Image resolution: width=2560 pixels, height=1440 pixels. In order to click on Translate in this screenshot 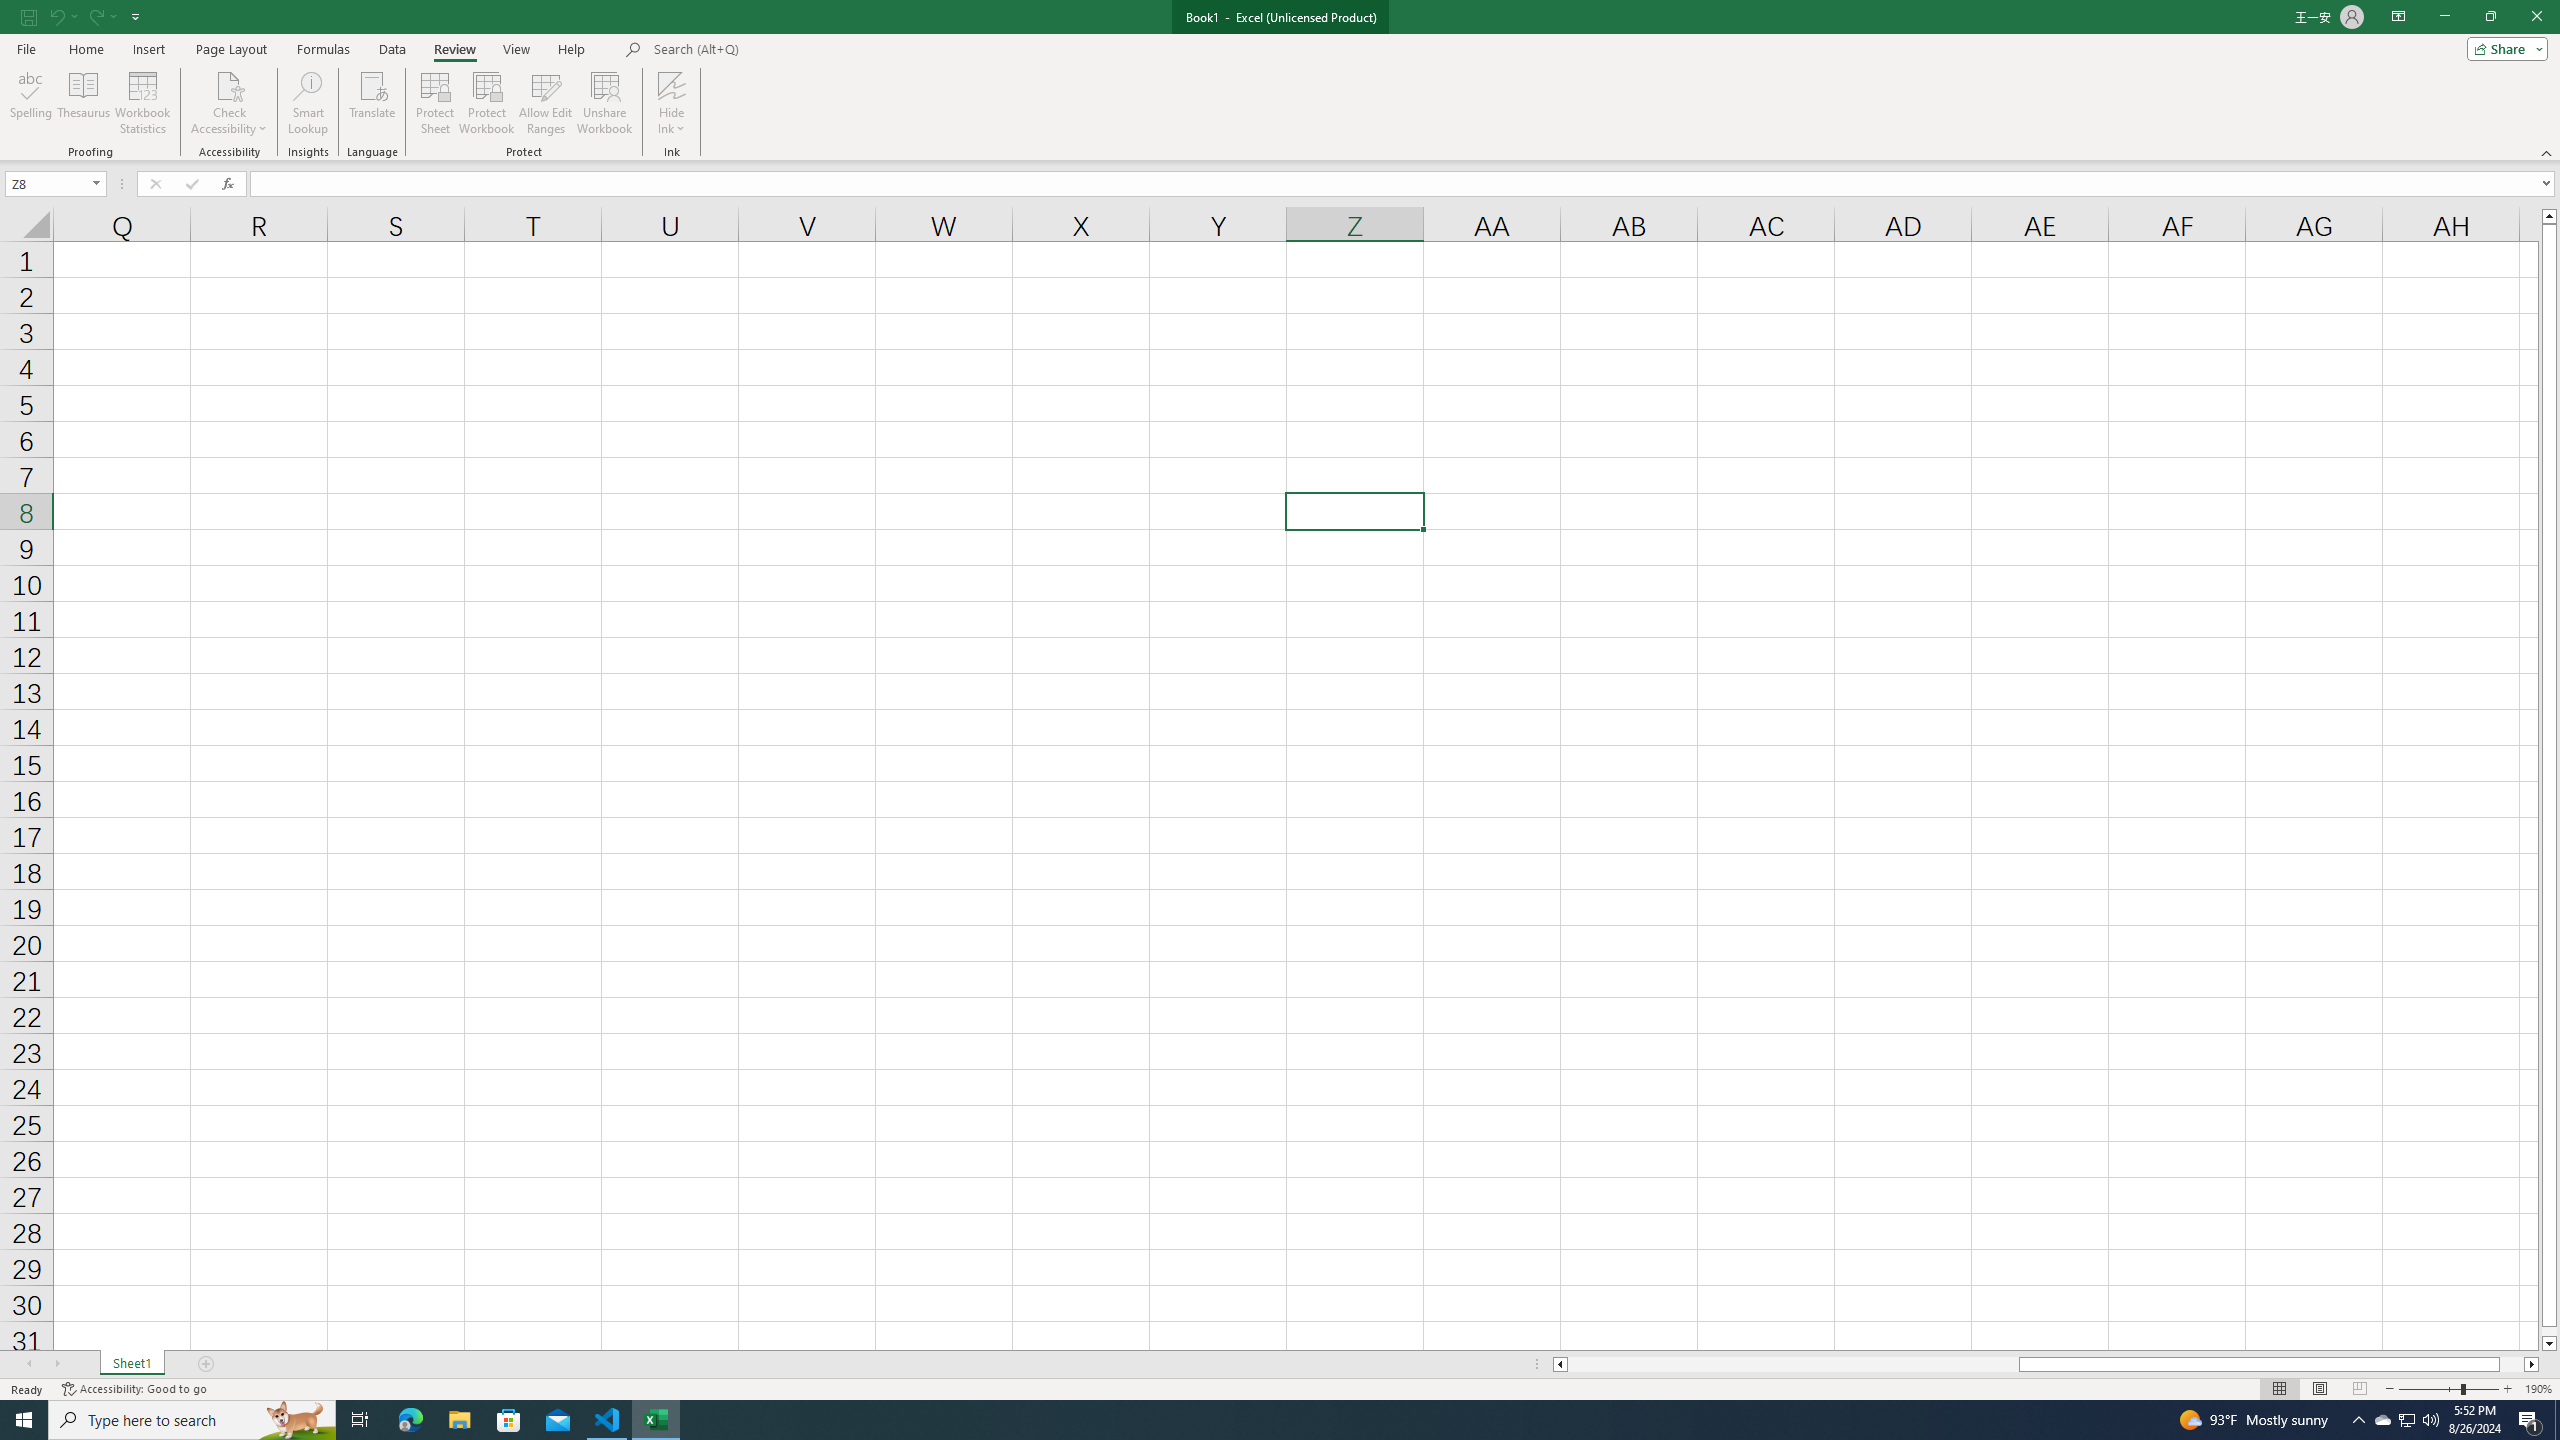, I will do `click(372, 103)`.